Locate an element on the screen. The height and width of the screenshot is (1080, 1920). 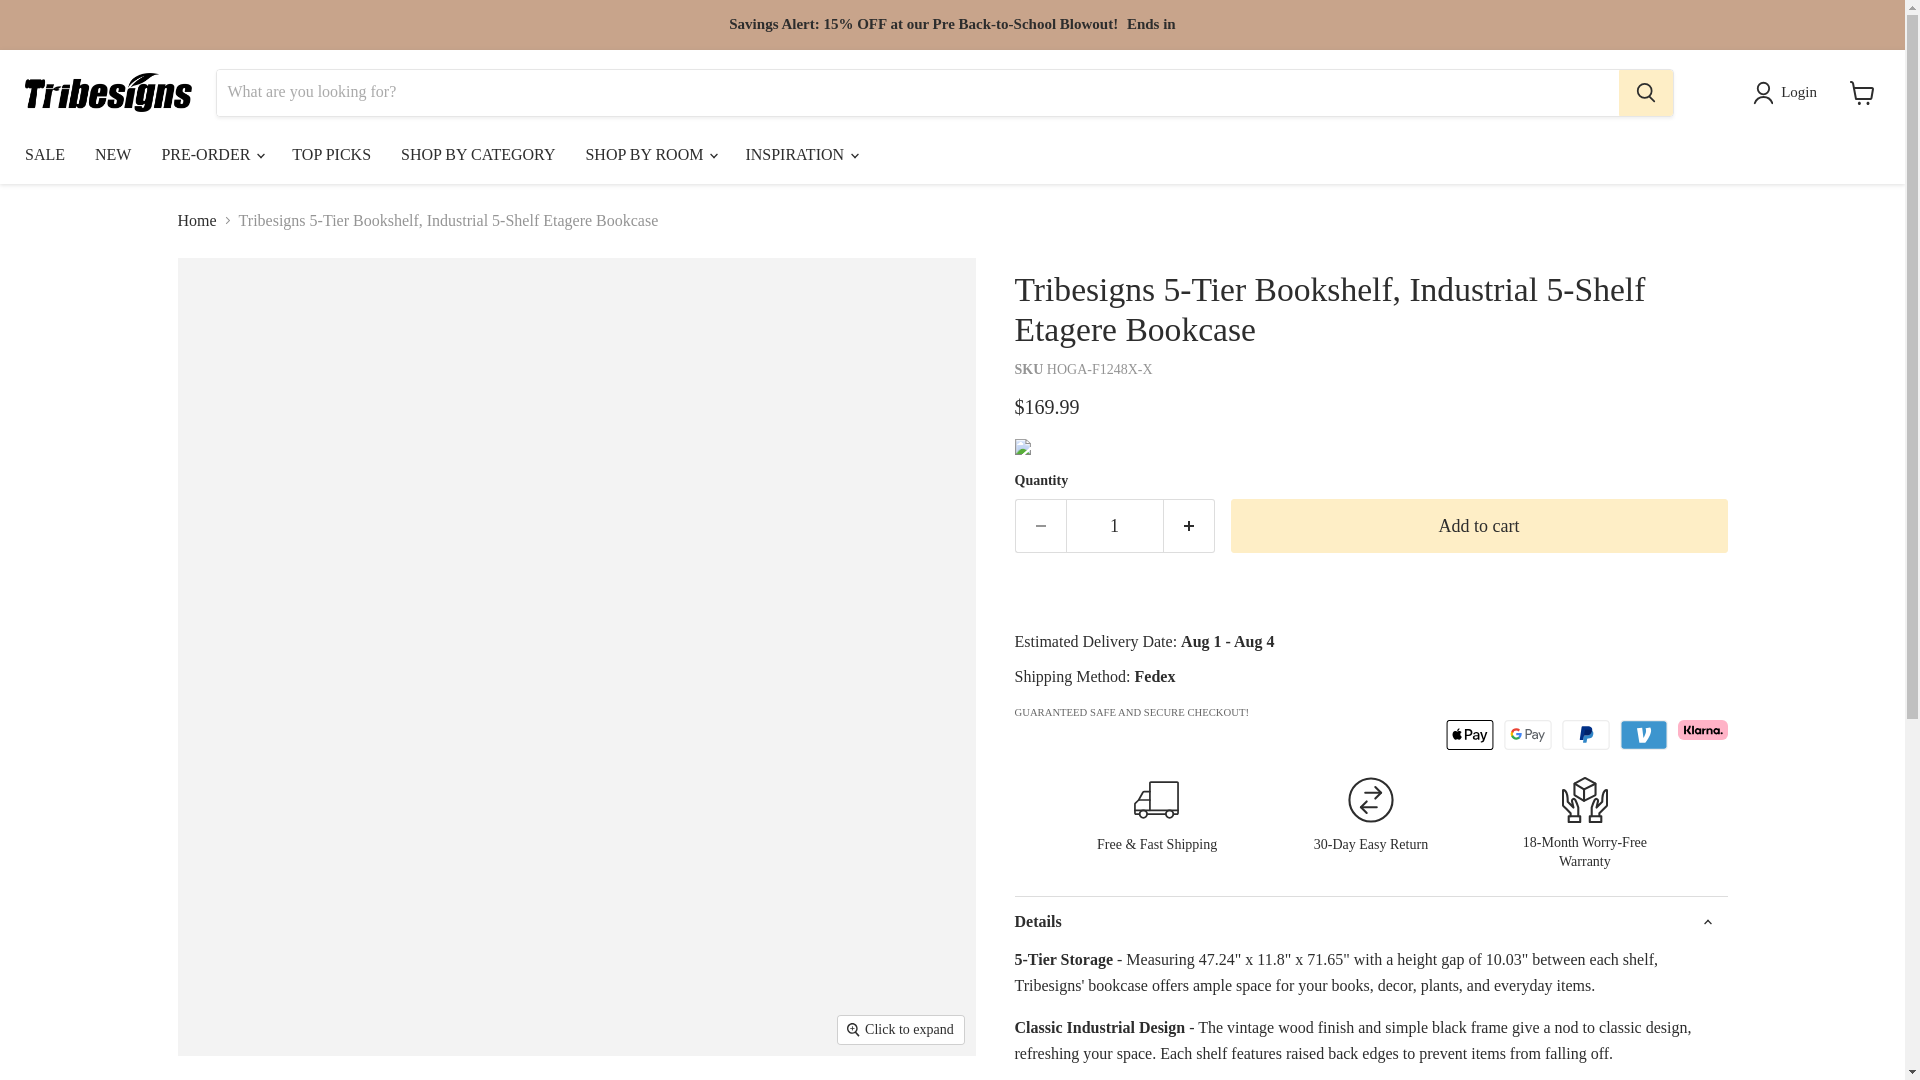
Apple Pay is located at coordinates (1469, 734).